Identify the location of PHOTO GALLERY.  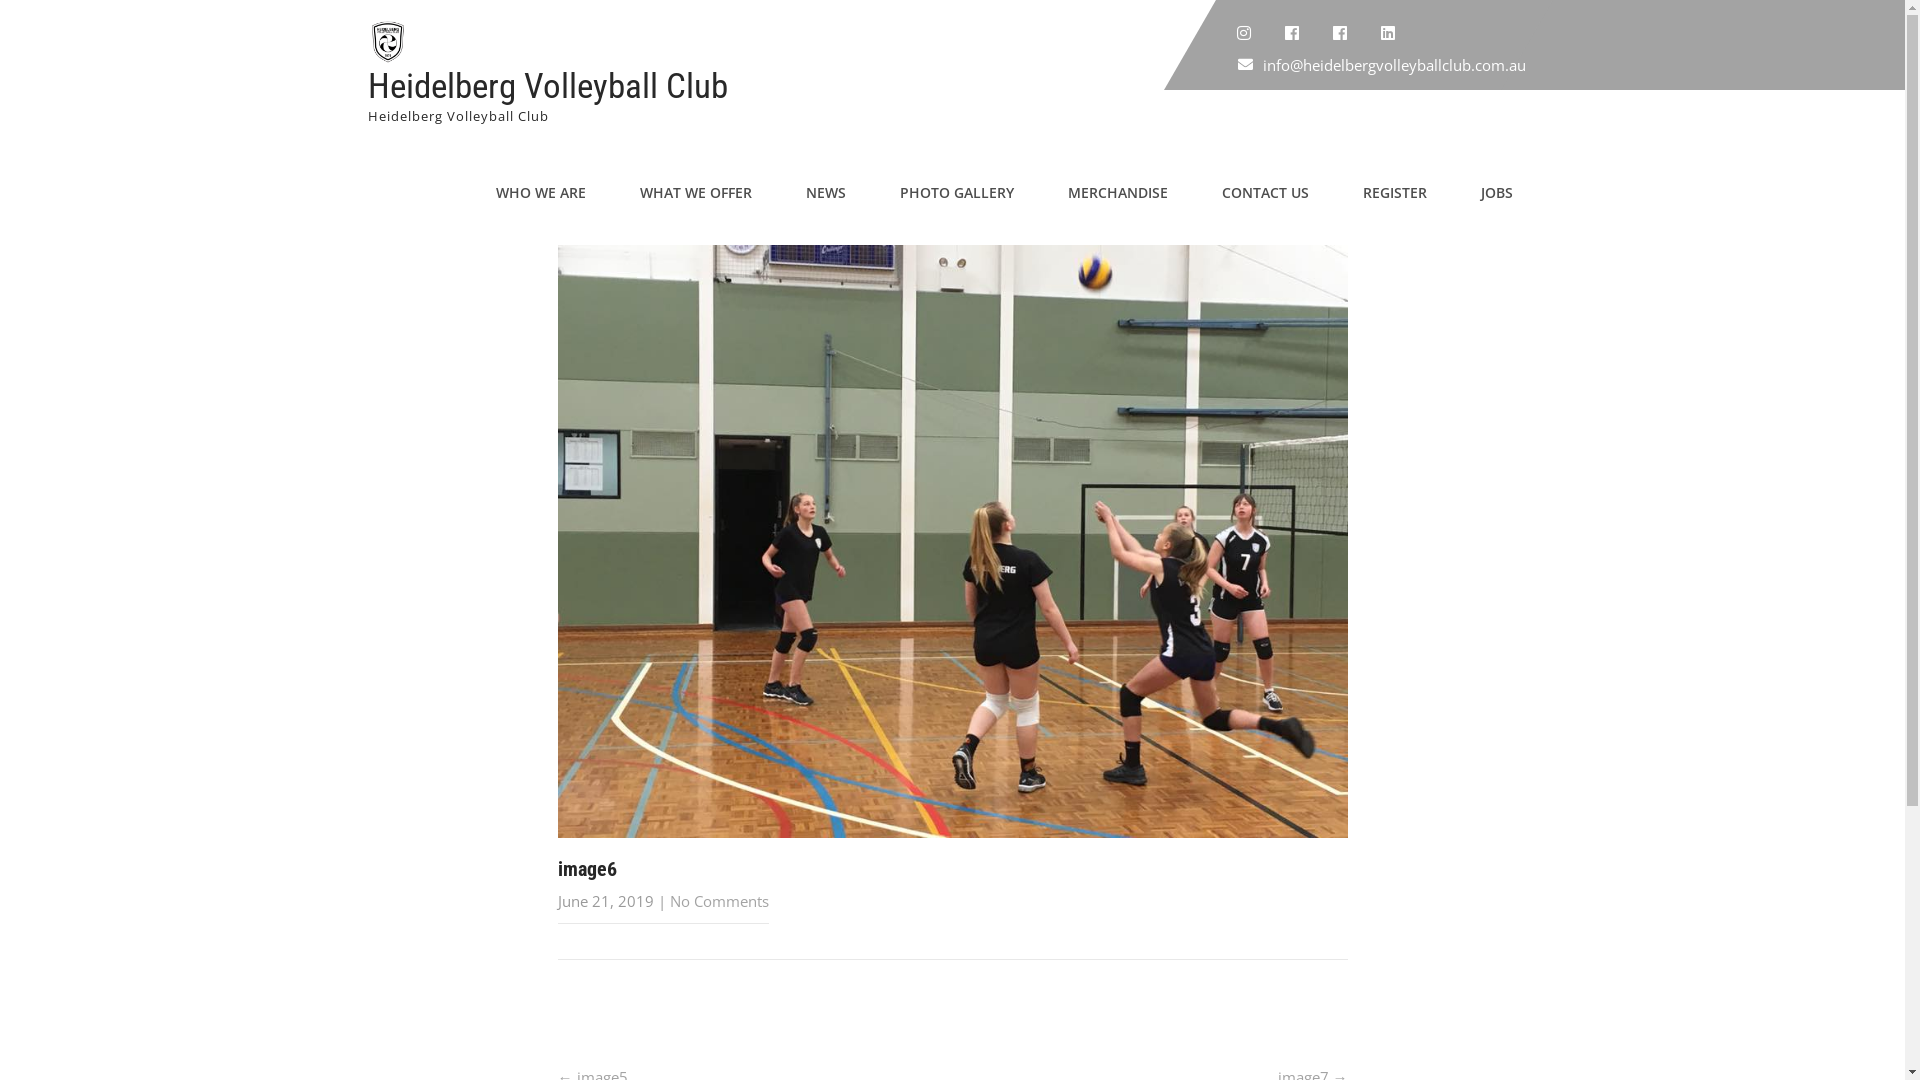
(956, 193).